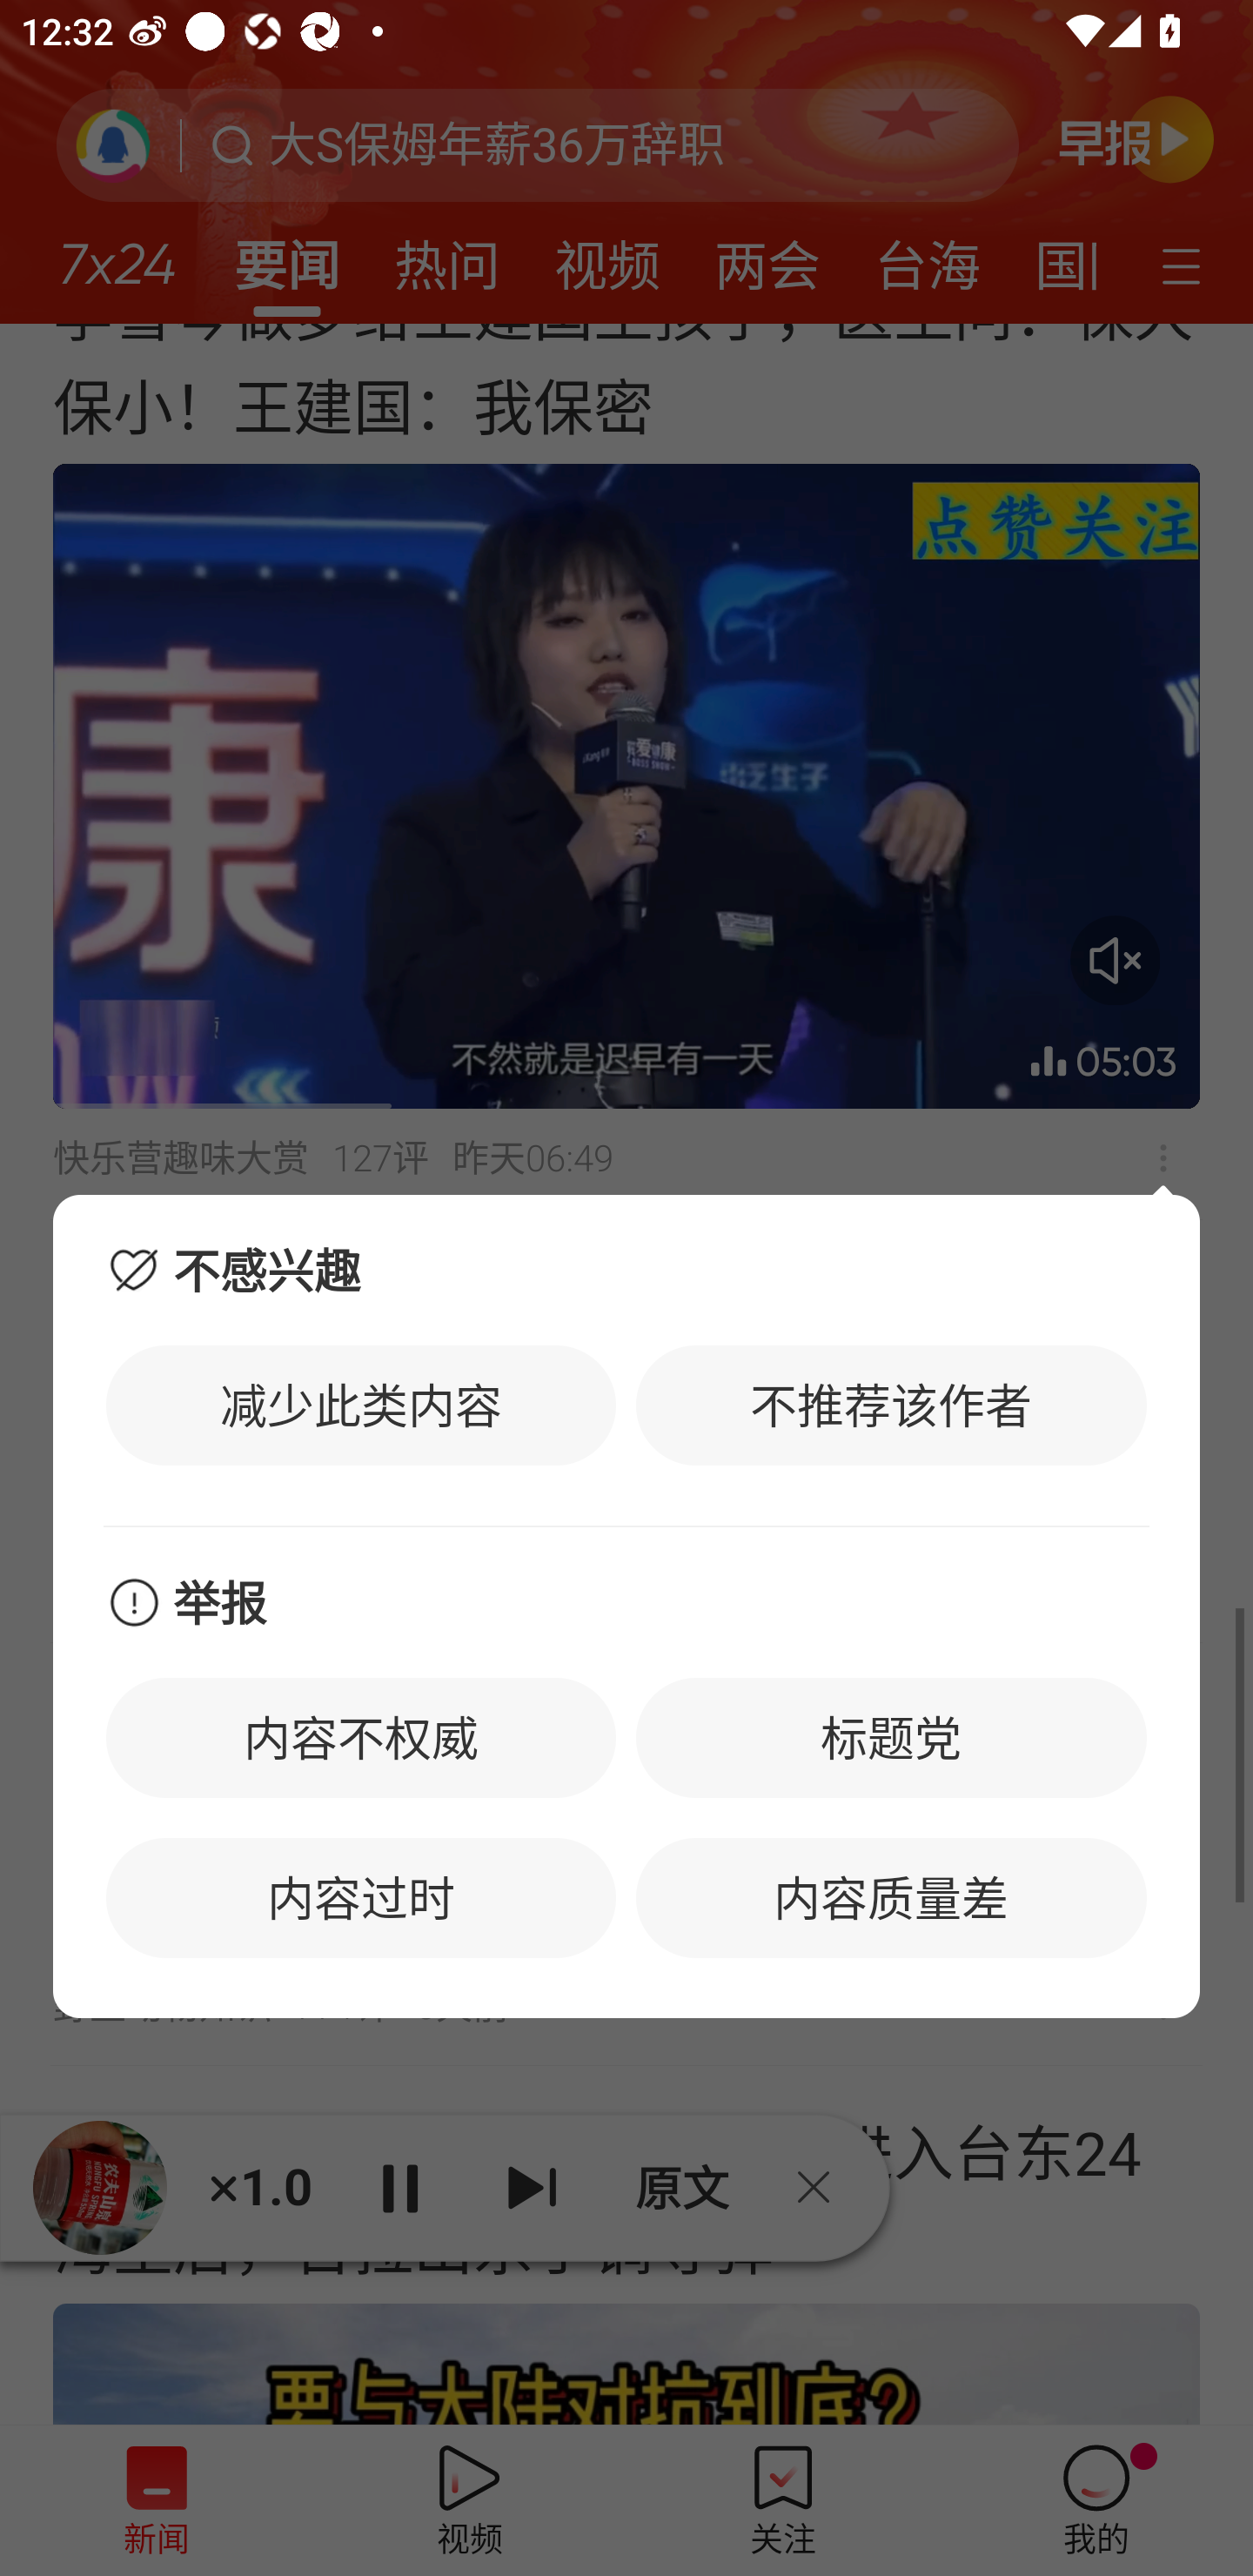 The image size is (1253, 2576). I want to click on 减少此类内容, so click(361, 1405).